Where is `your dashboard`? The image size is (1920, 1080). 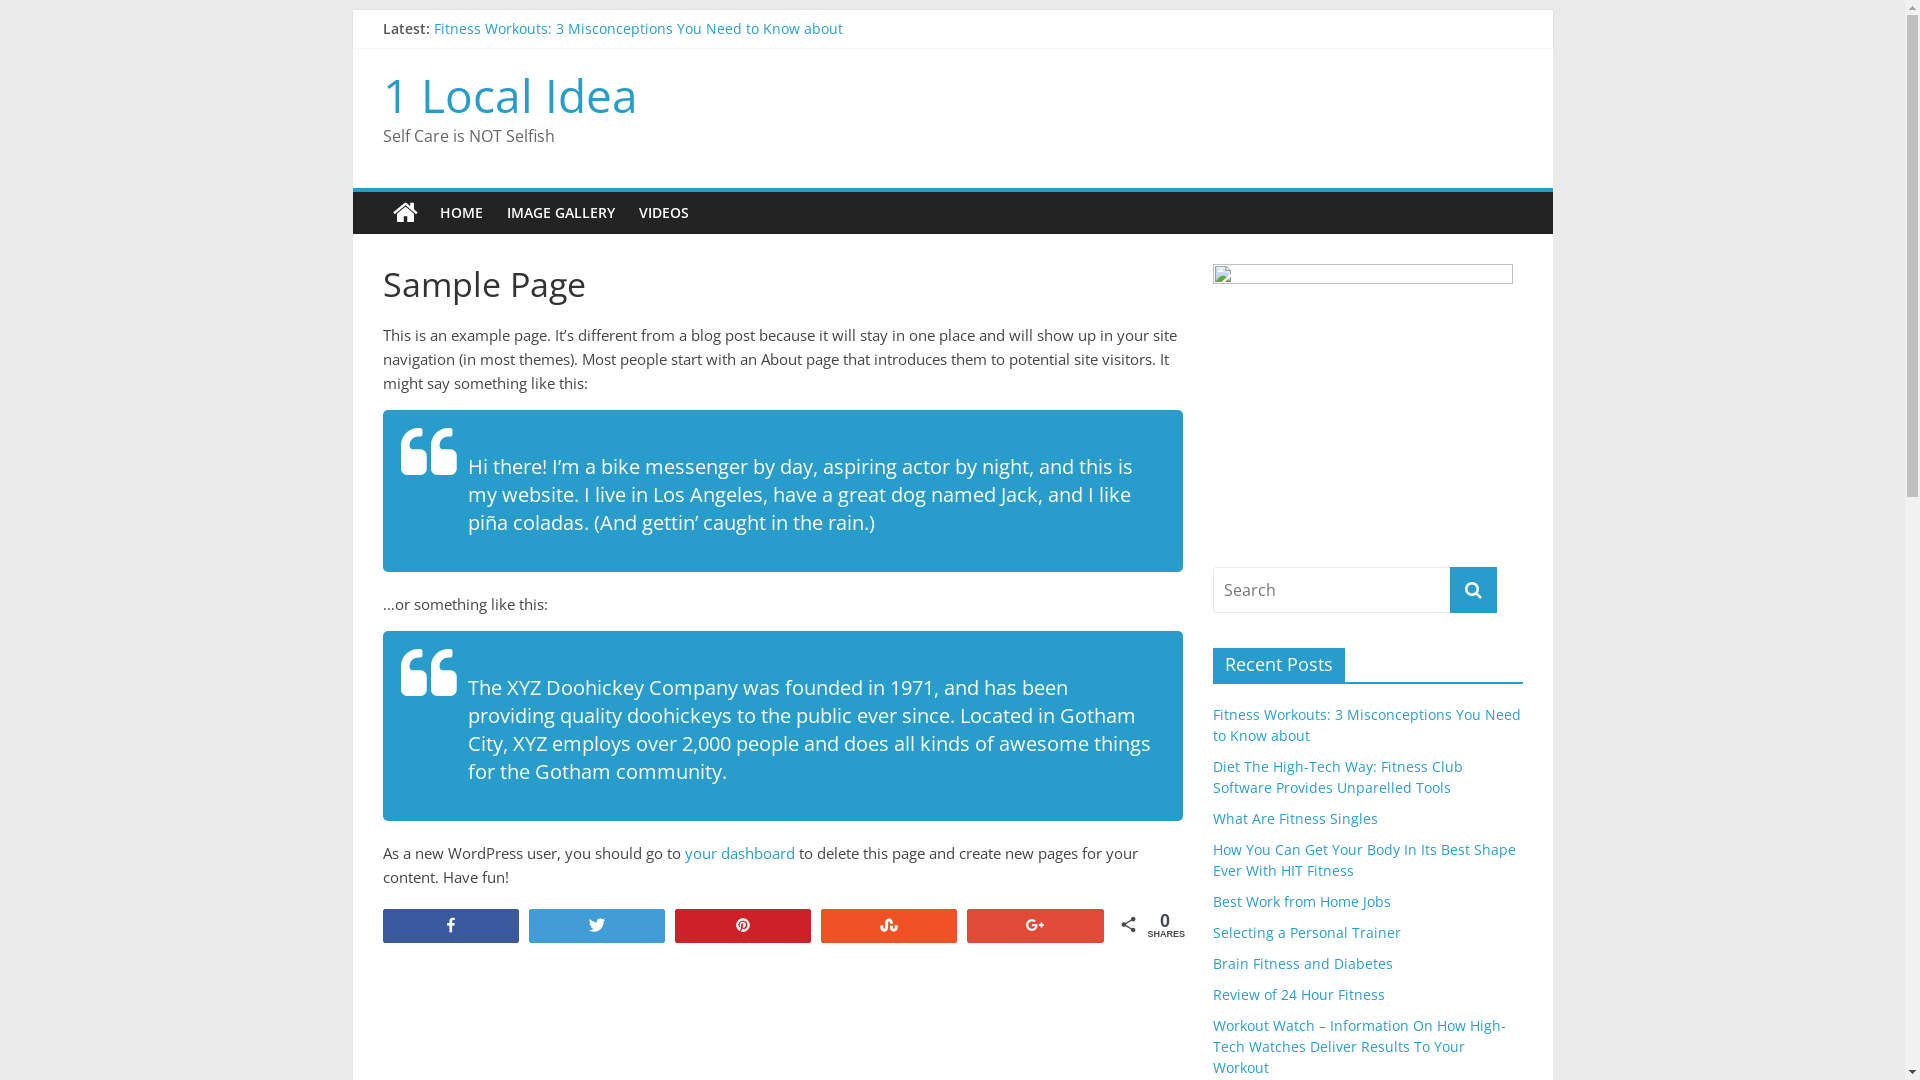
your dashboard is located at coordinates (739, 853).